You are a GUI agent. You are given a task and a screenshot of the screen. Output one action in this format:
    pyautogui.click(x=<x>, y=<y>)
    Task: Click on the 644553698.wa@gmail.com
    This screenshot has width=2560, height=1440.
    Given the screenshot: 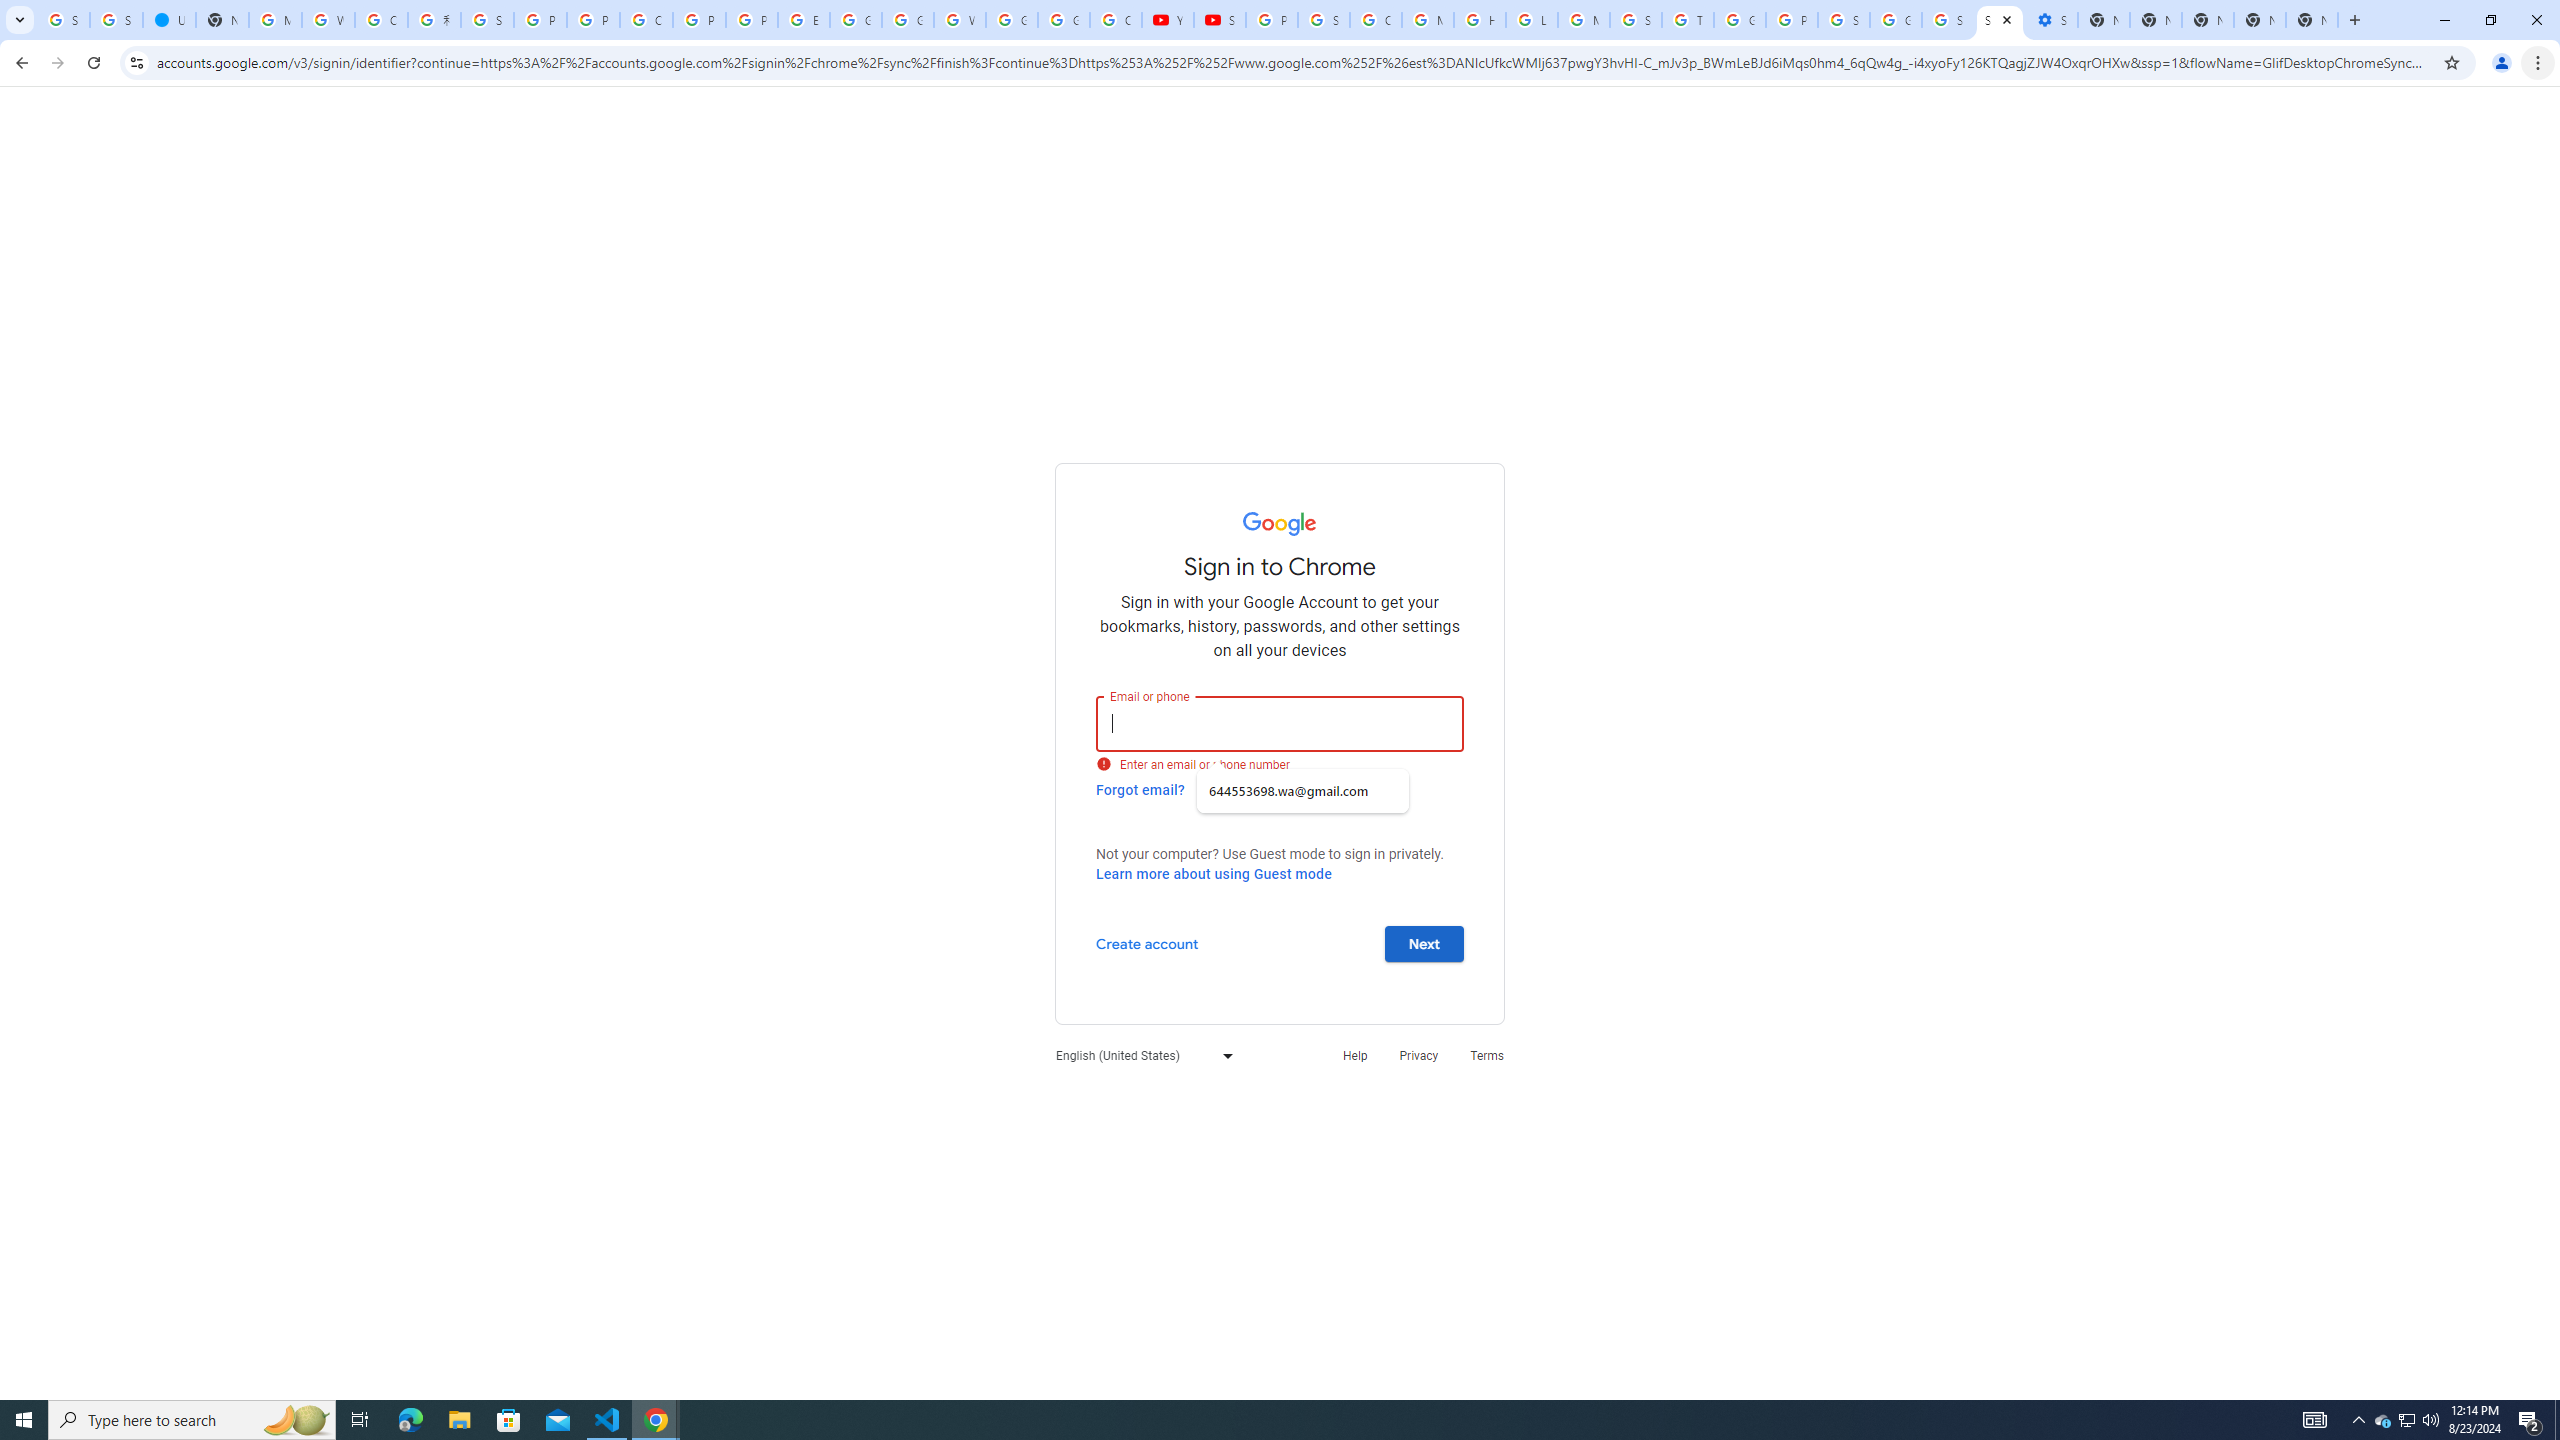 What is the action you would take?
    pyautogui.click(x=1302, y=791)
    